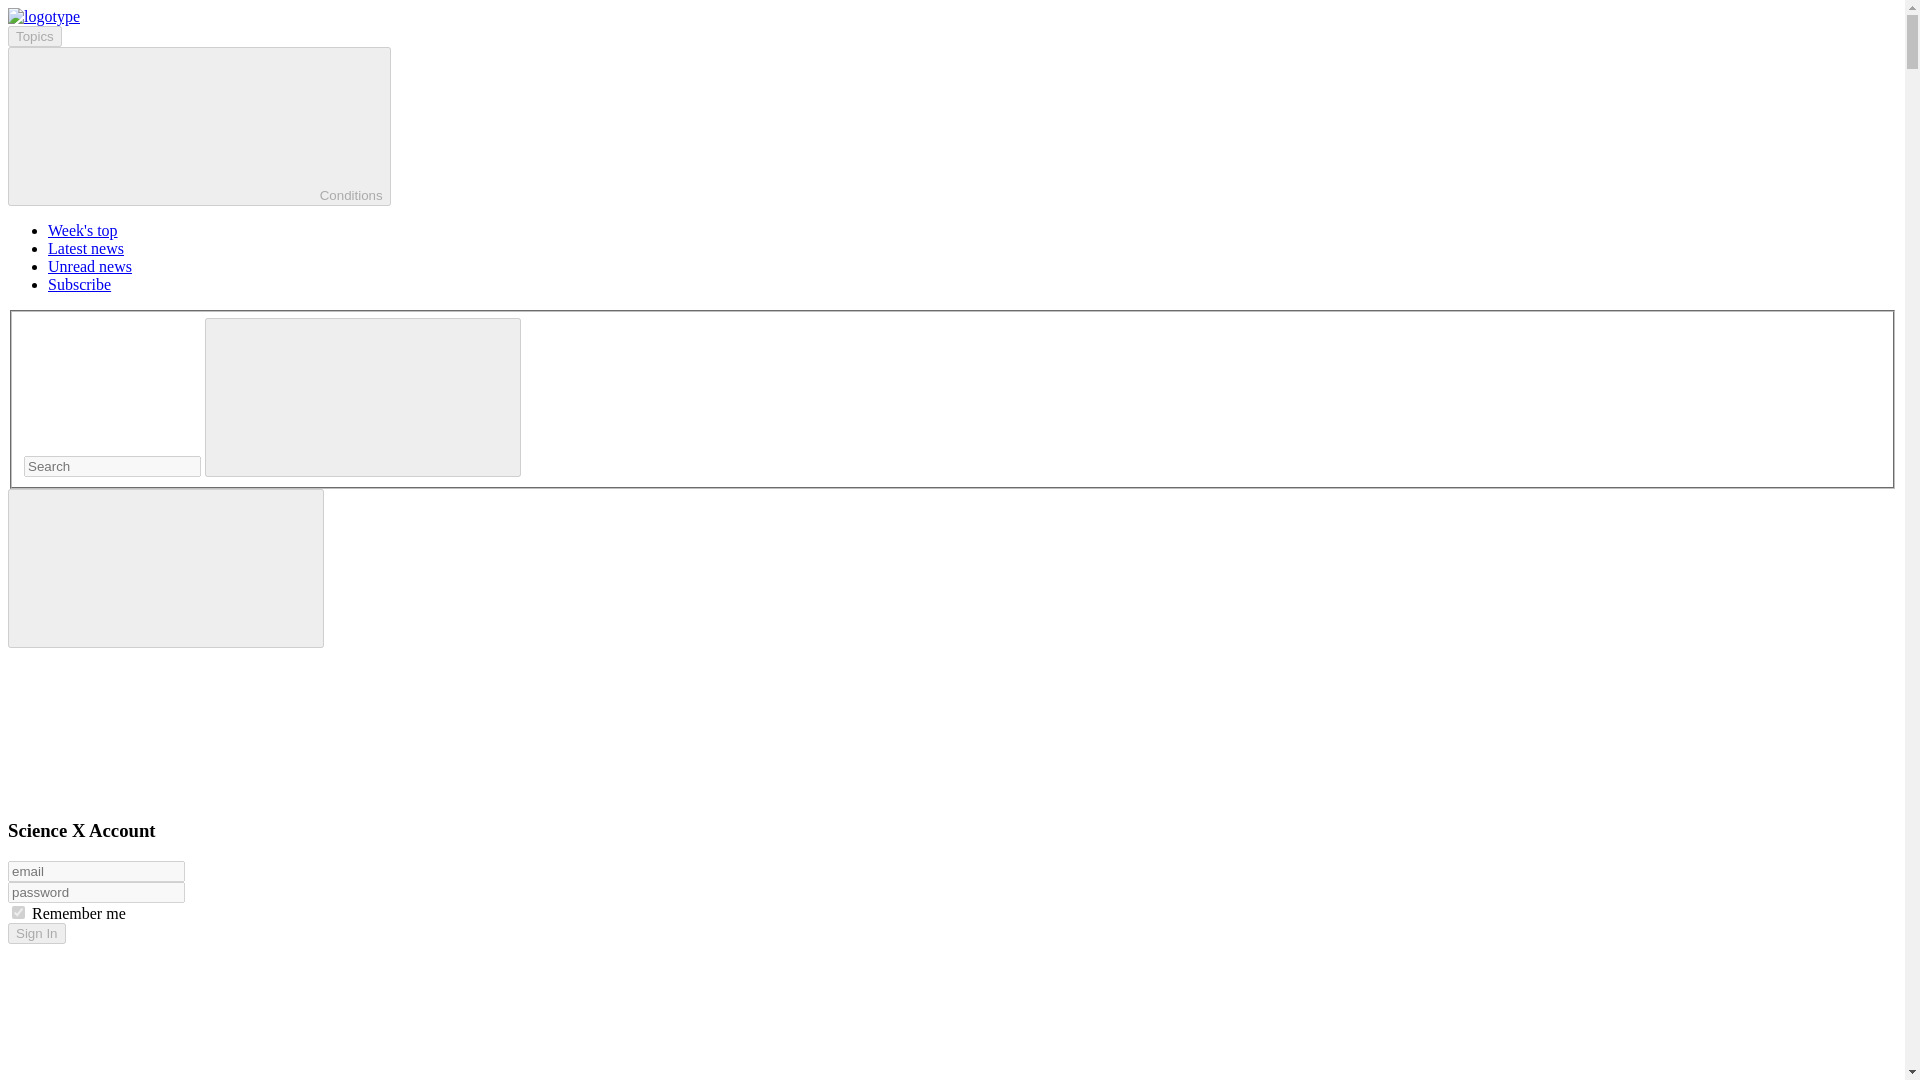  Describe the element at coordinates (199, 126) in the screenshot. I see `Conditions` at that location.